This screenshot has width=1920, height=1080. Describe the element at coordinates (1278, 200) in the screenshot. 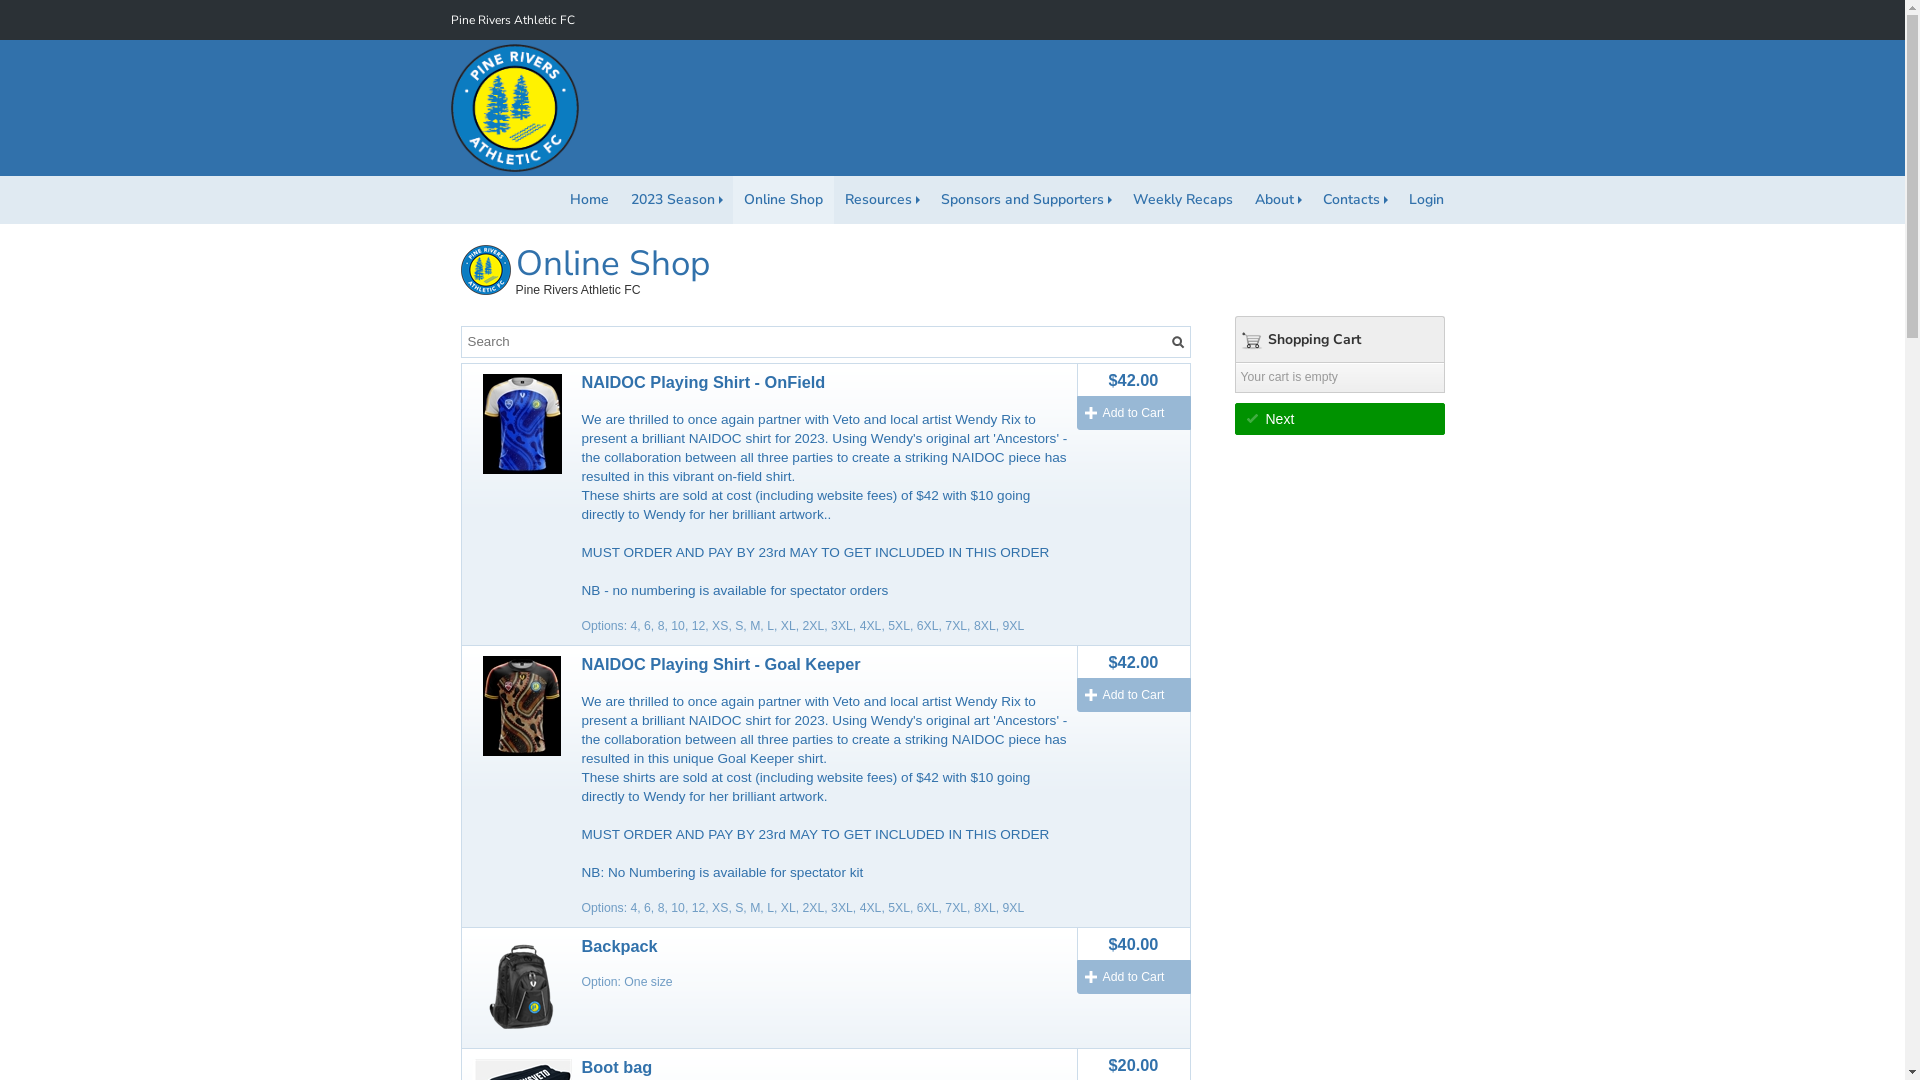

I see `About` at that location.